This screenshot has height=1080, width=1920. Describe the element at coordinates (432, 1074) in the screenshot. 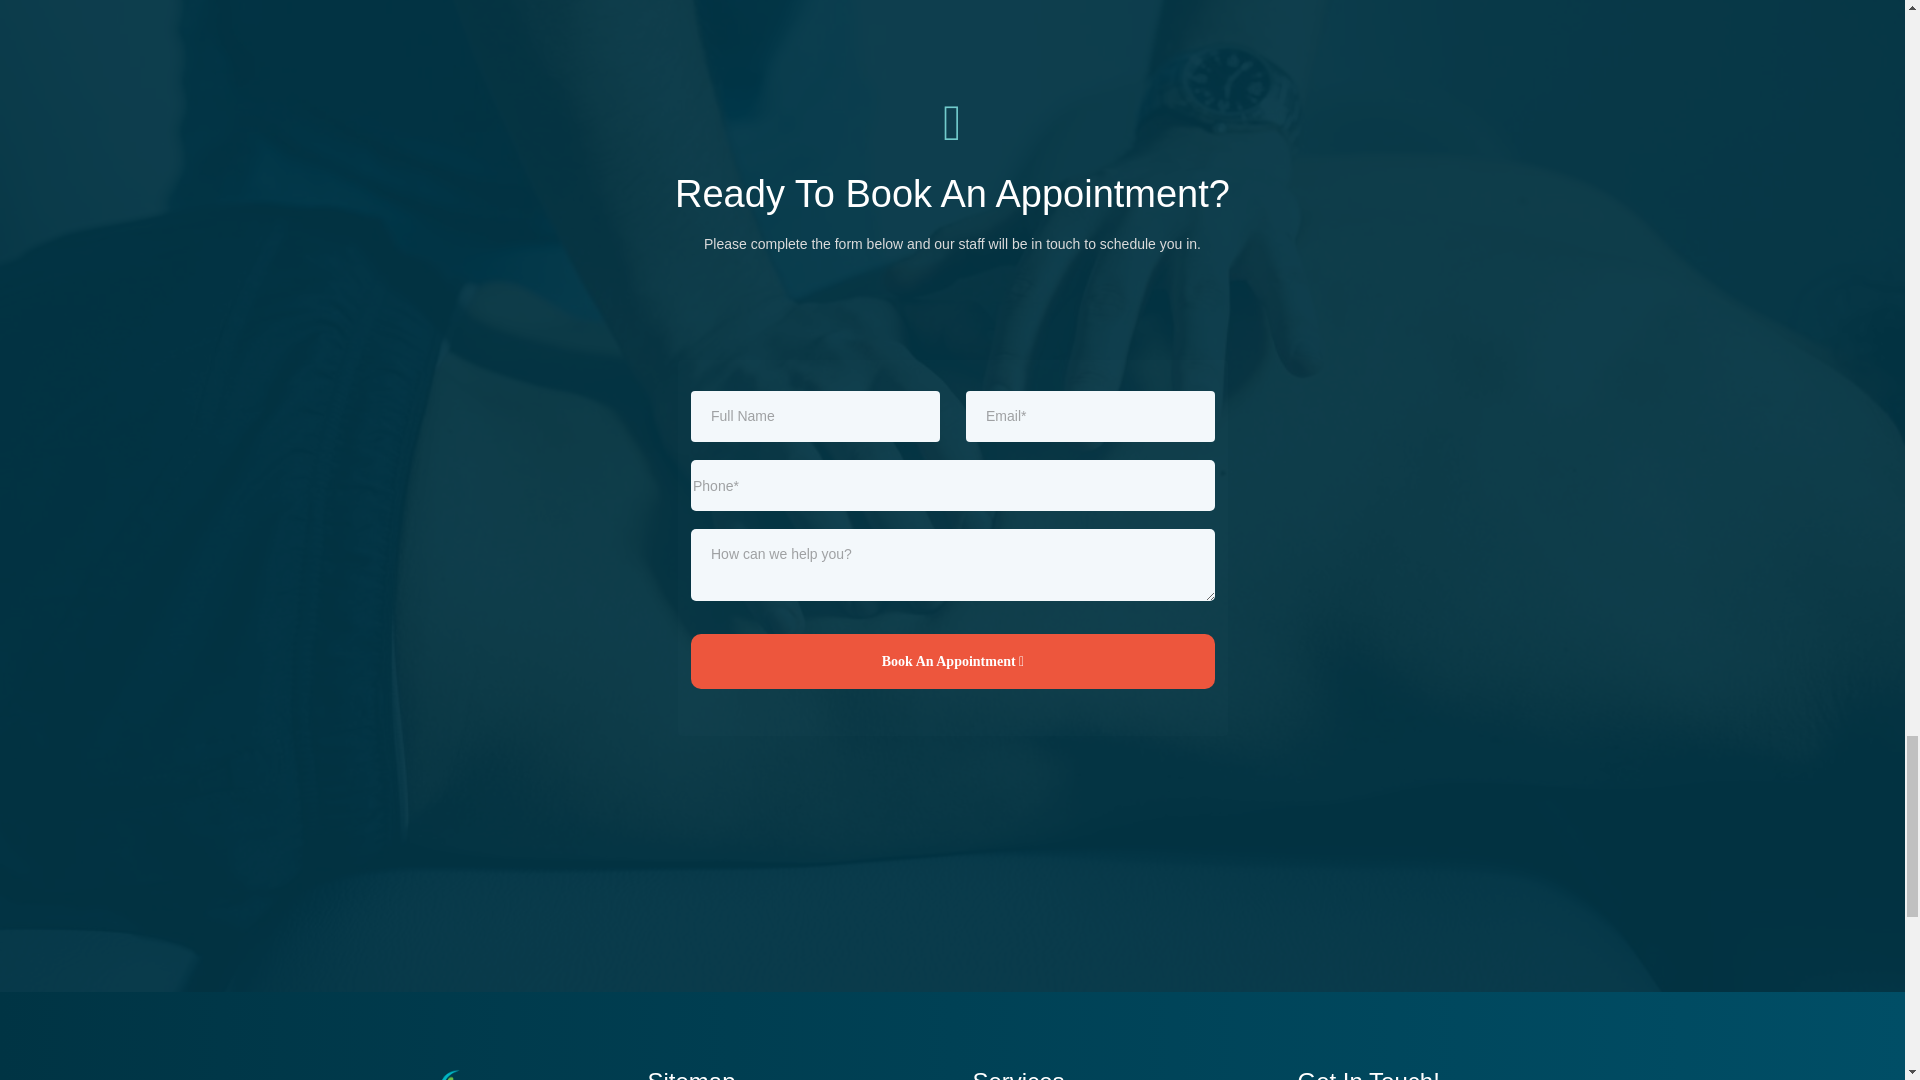

I see `bouncebackwhite` at that location.